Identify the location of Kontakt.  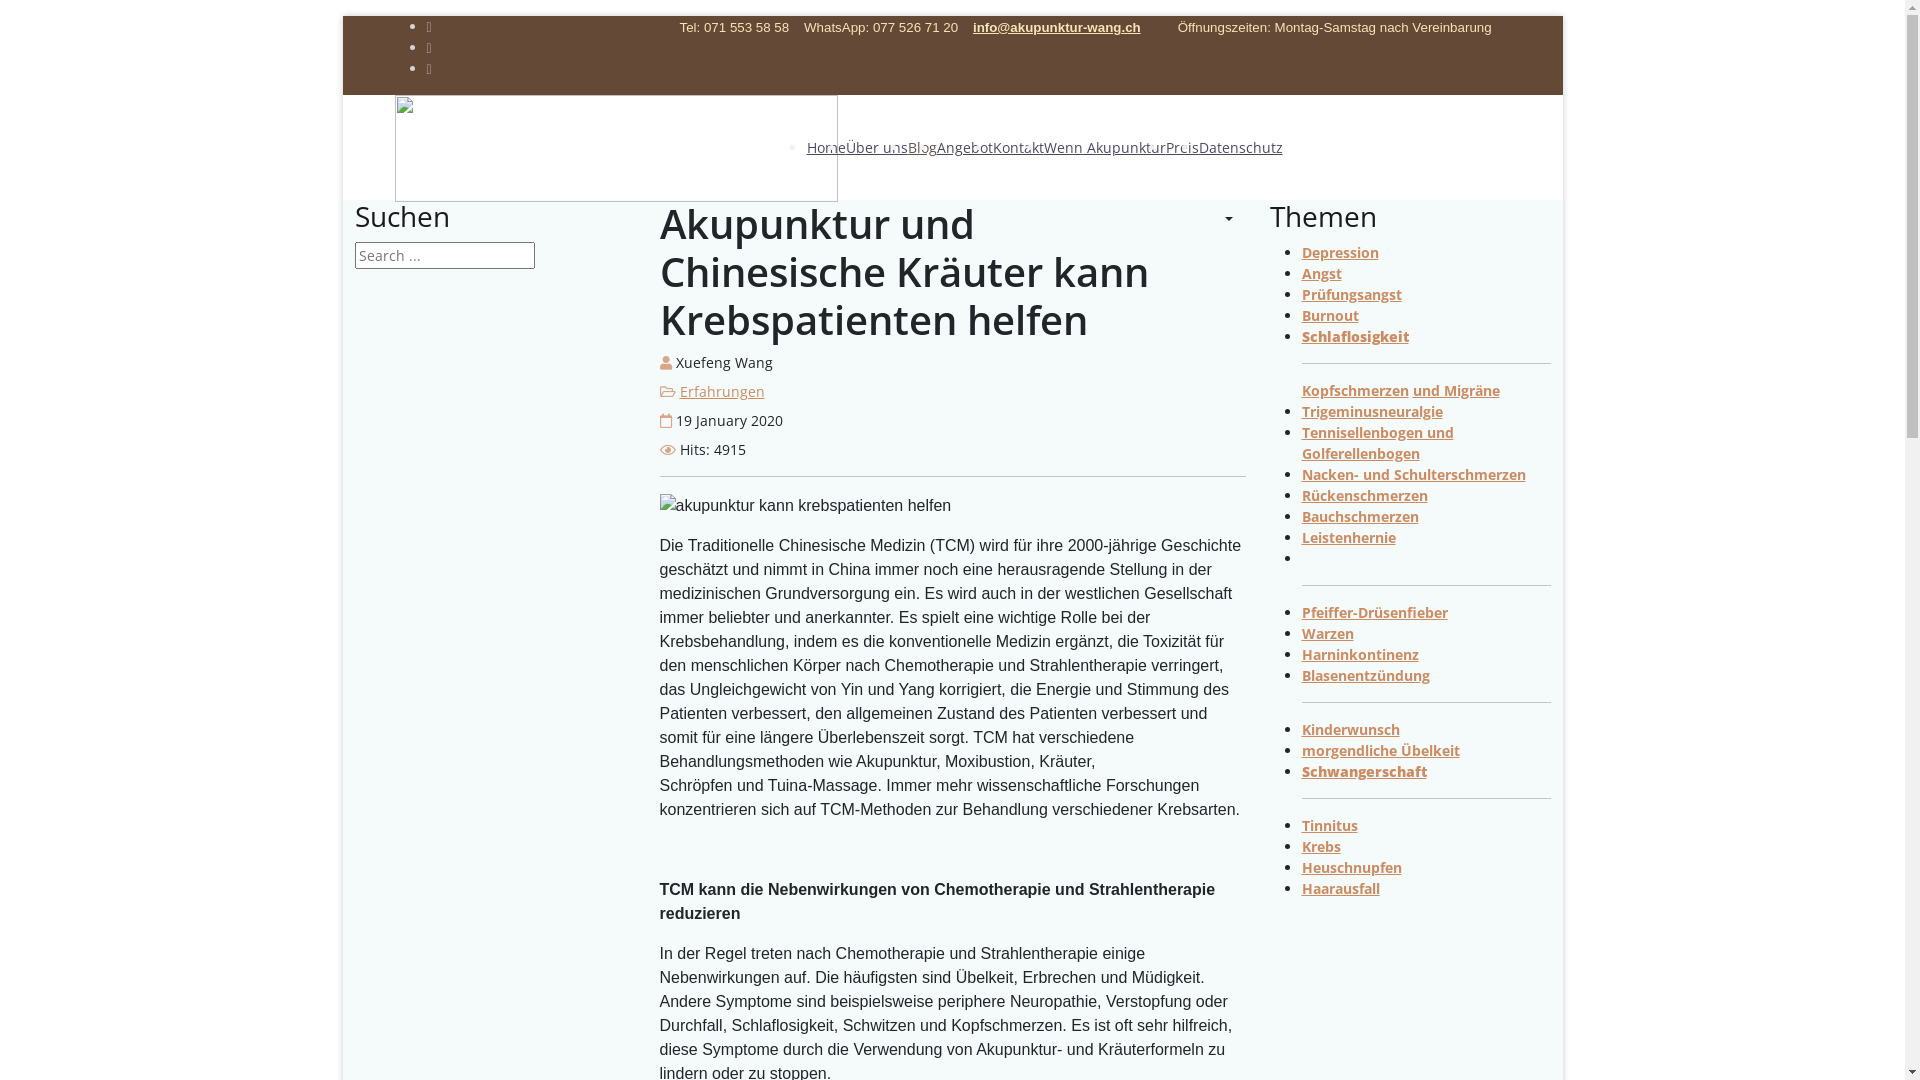
(1018, 148).